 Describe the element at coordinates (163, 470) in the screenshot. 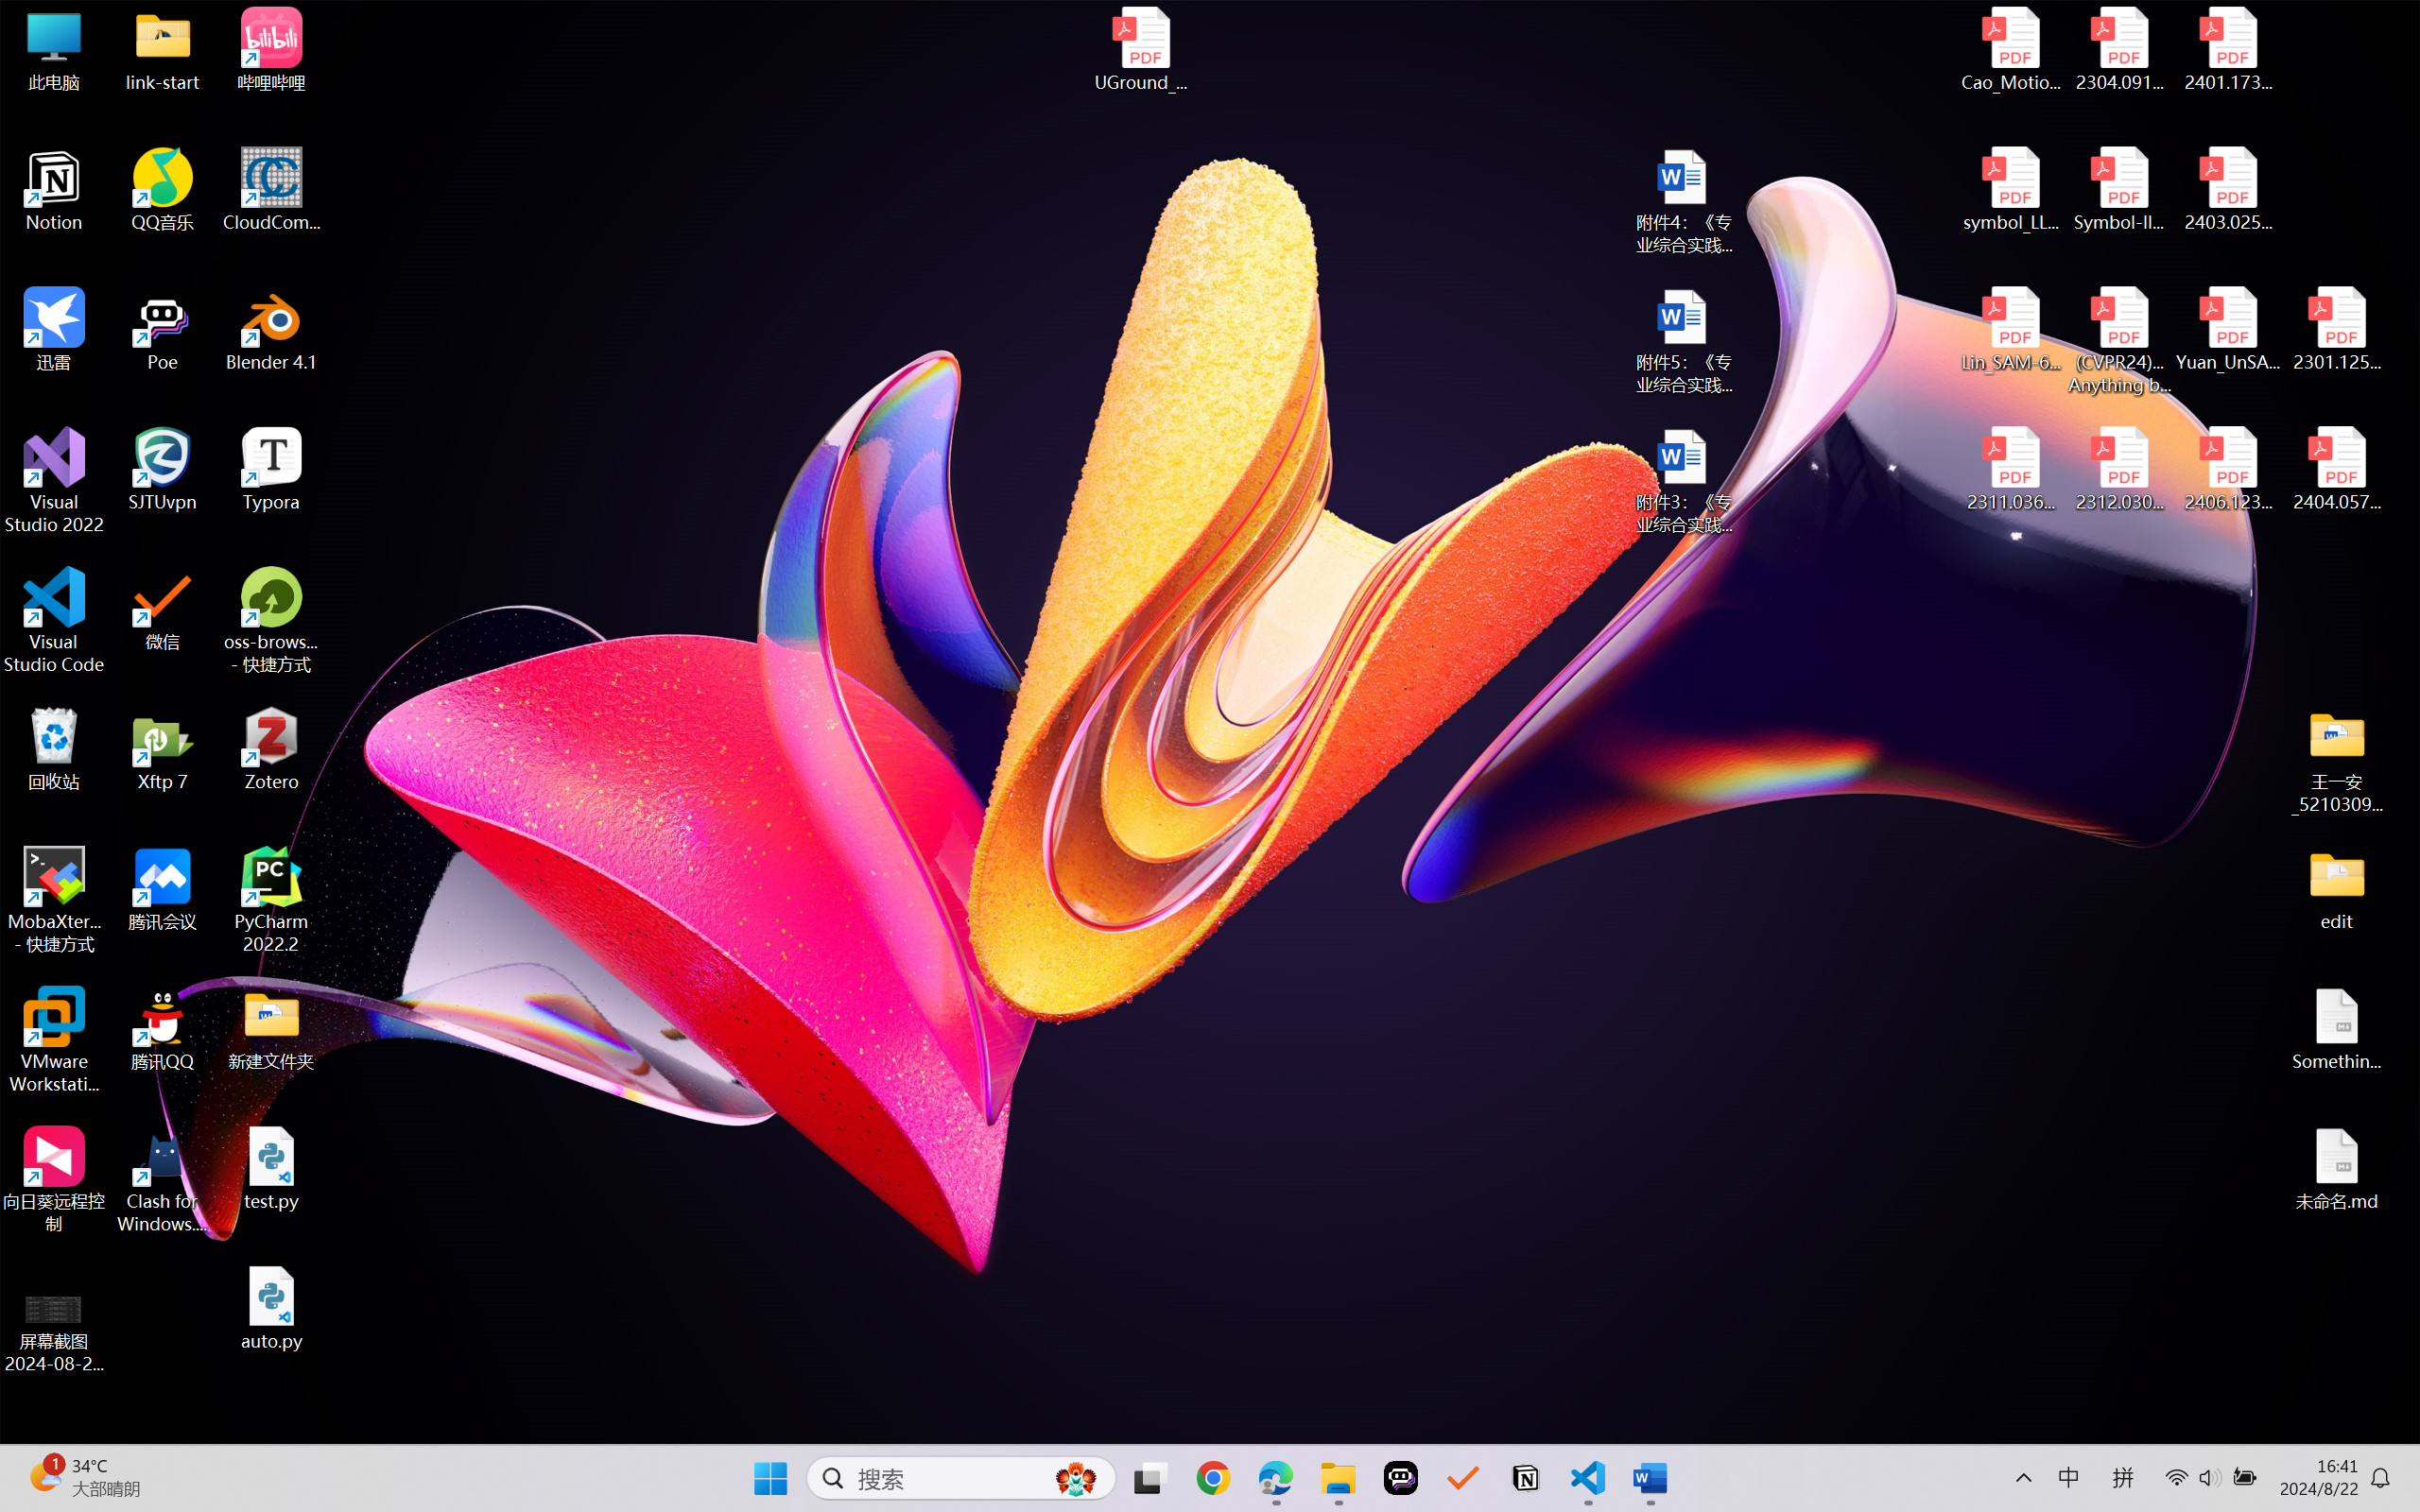

I see `SJTUvpn` at that location.